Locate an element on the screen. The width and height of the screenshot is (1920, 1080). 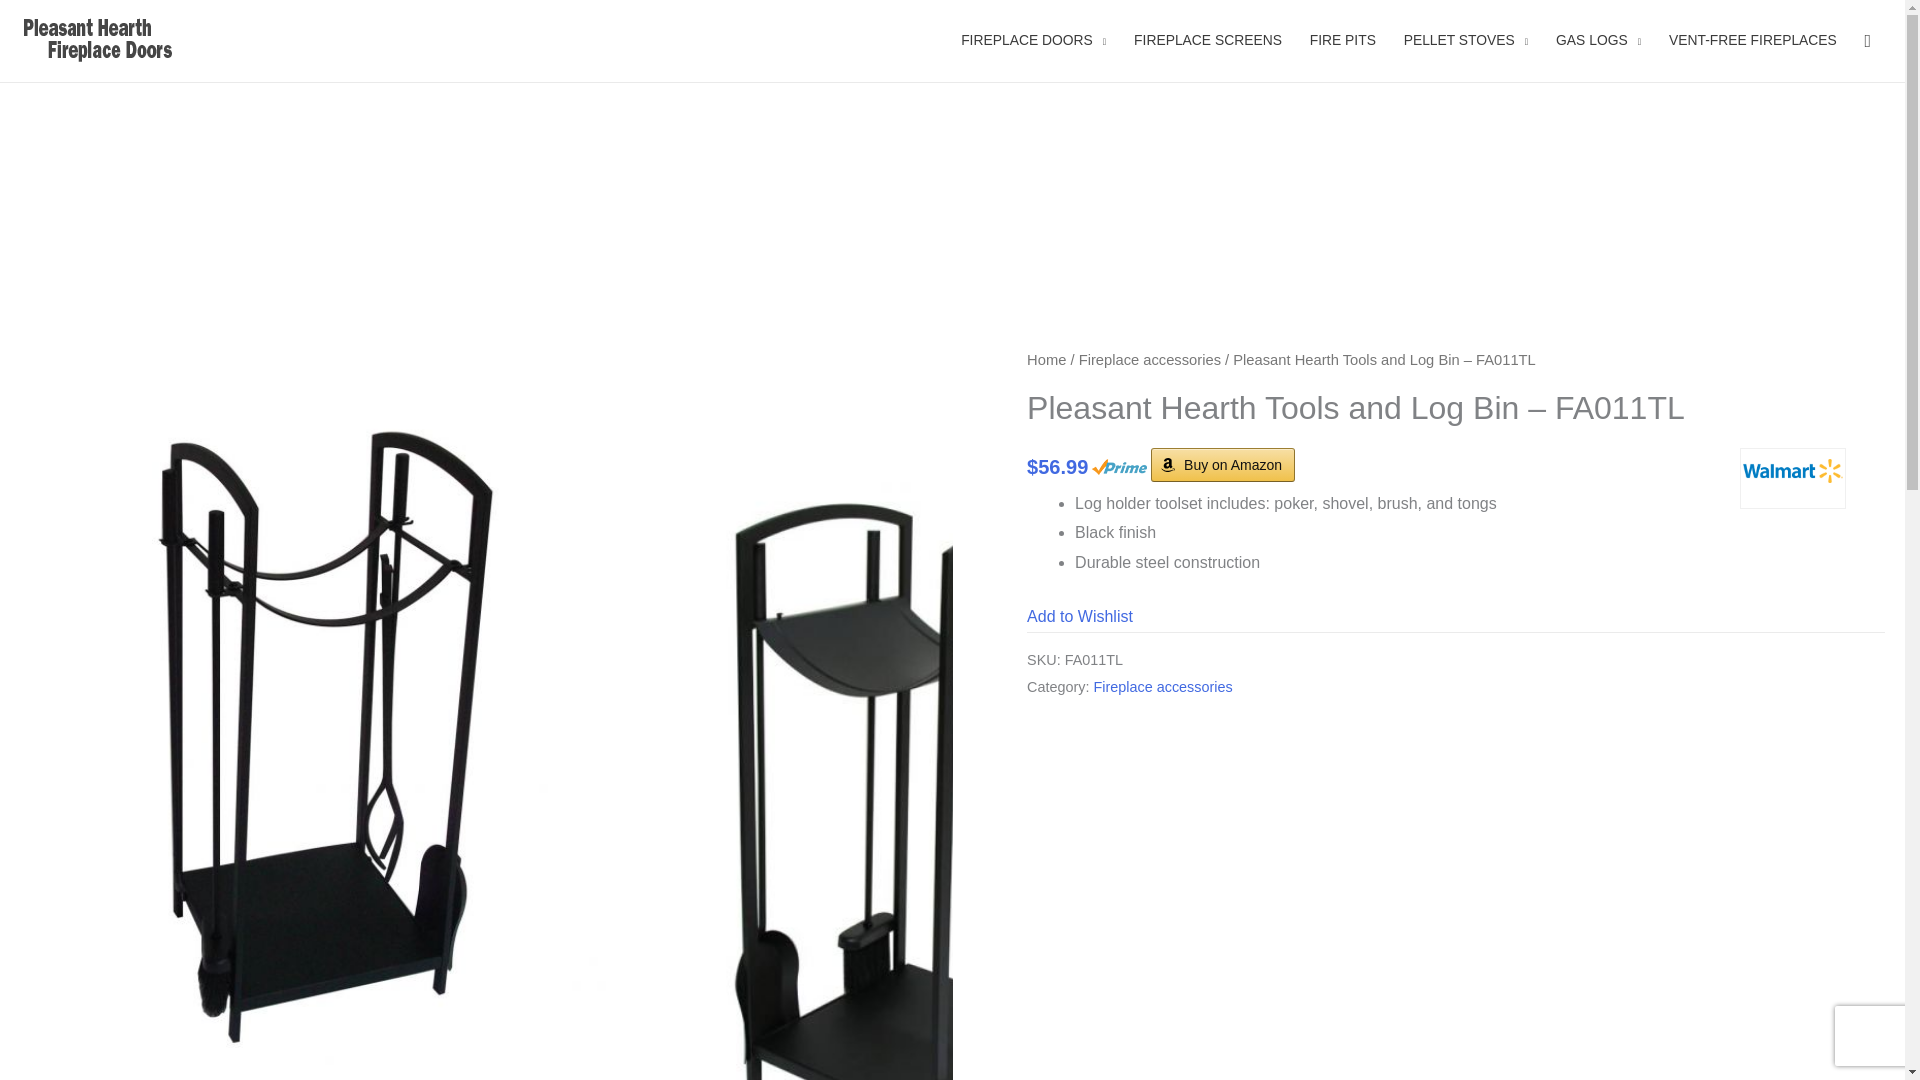
Home is located at coordinates (1046, 360).